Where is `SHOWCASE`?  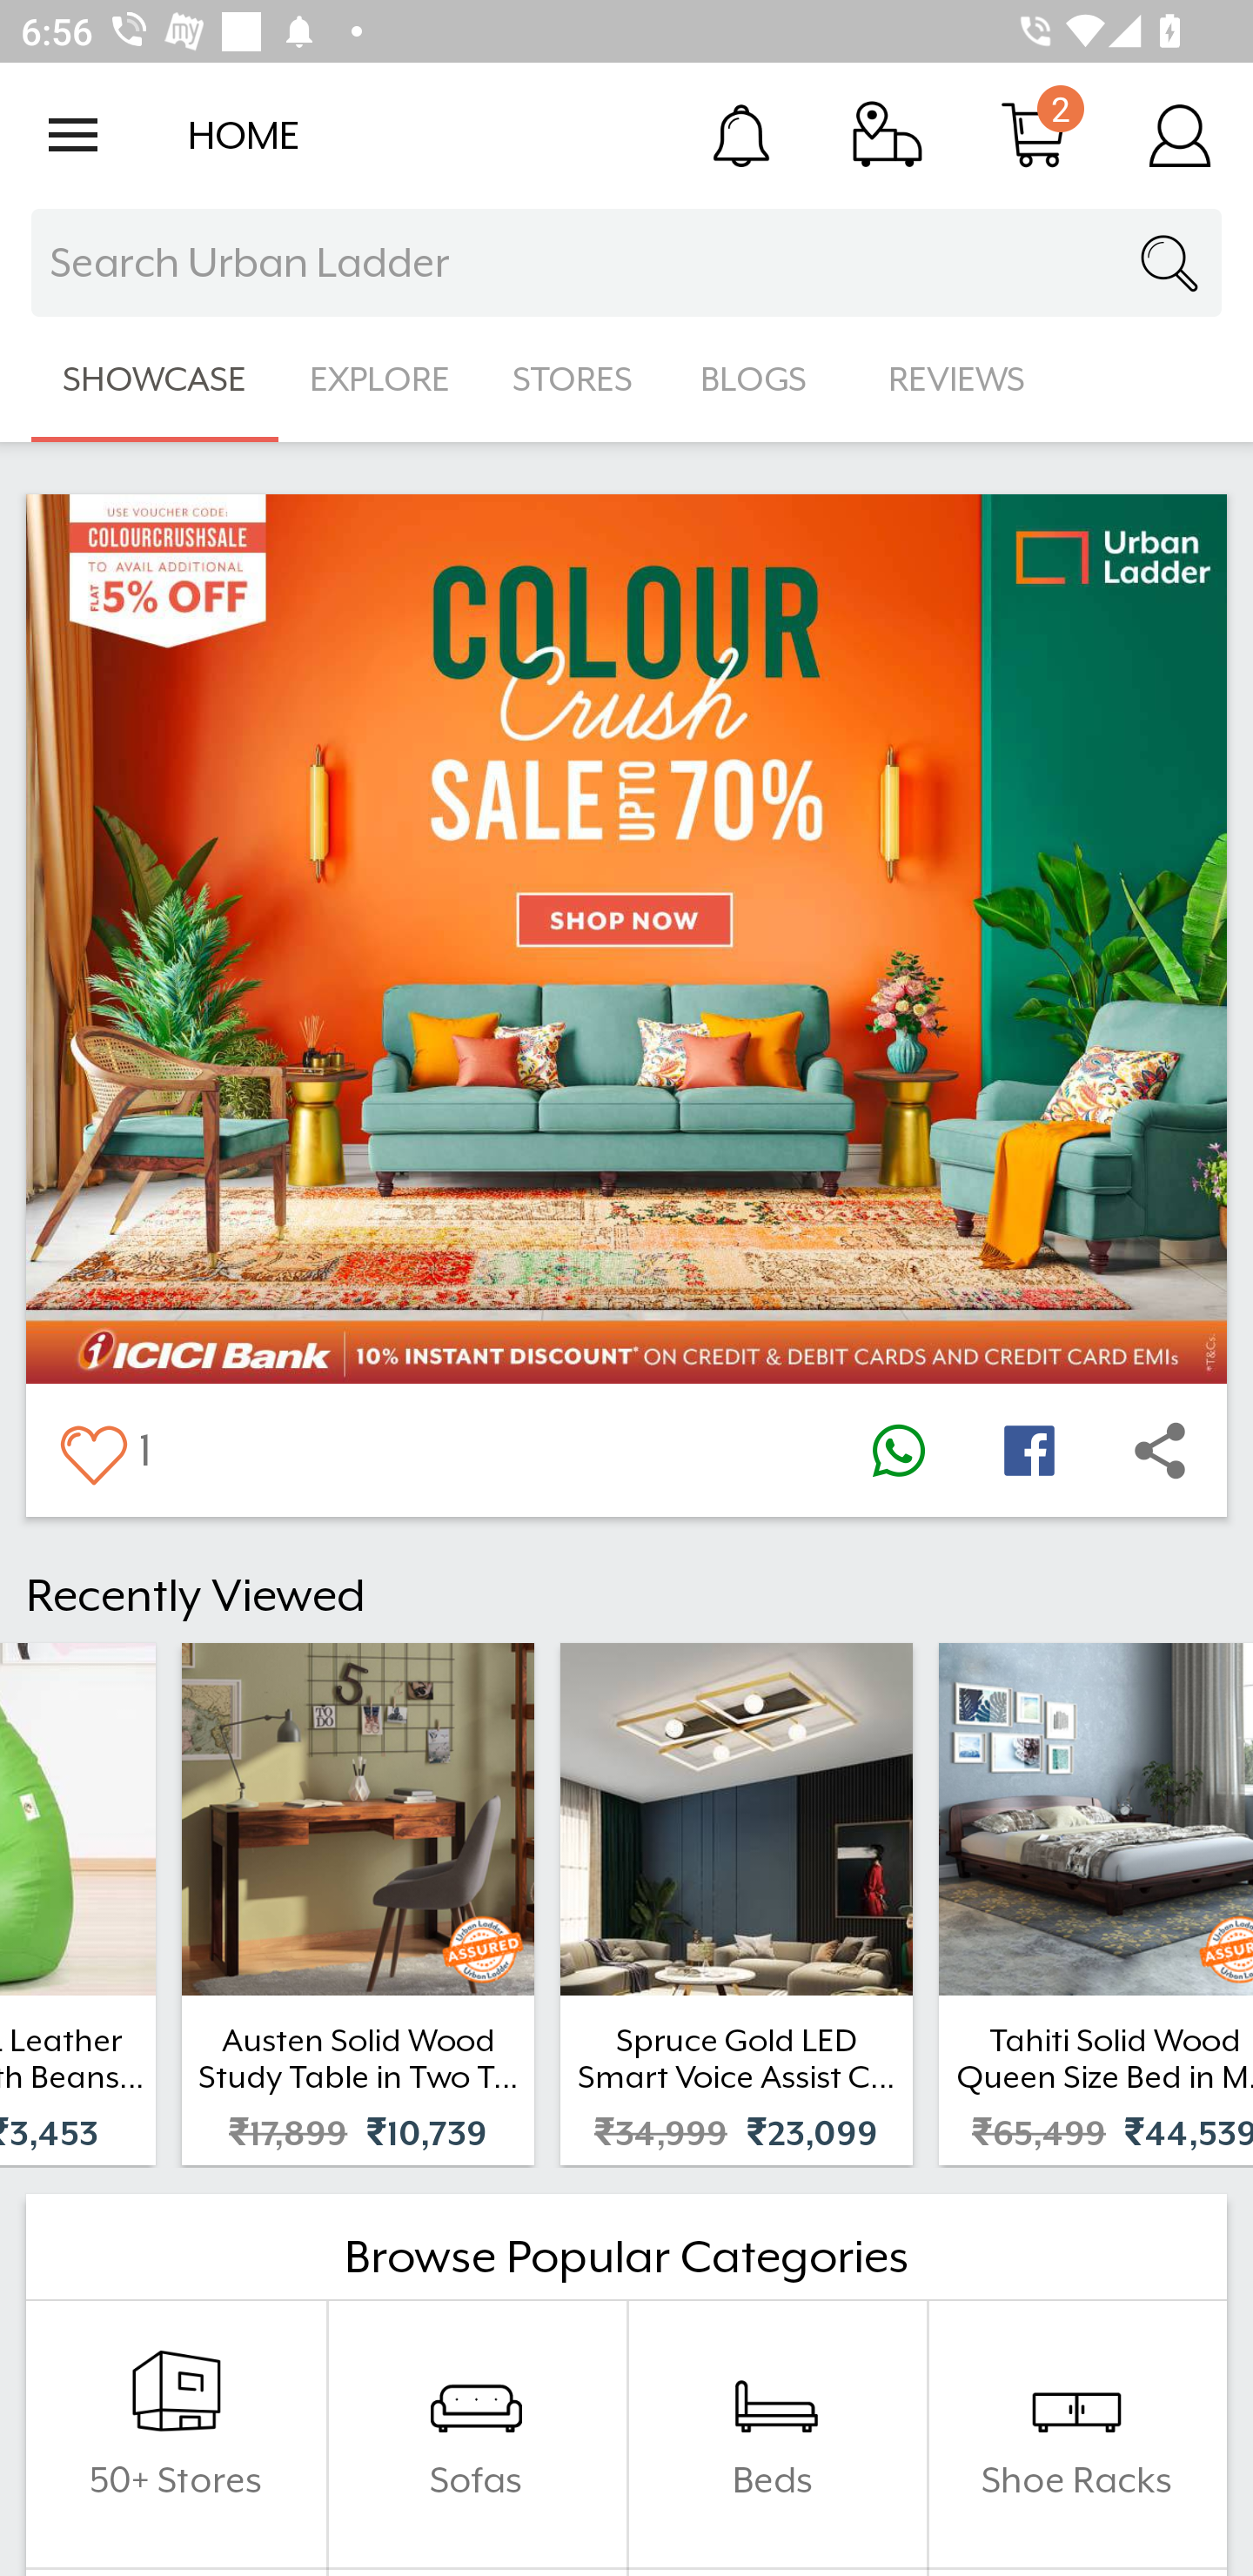 SHOWCASE is located at coordinates (155, 379).